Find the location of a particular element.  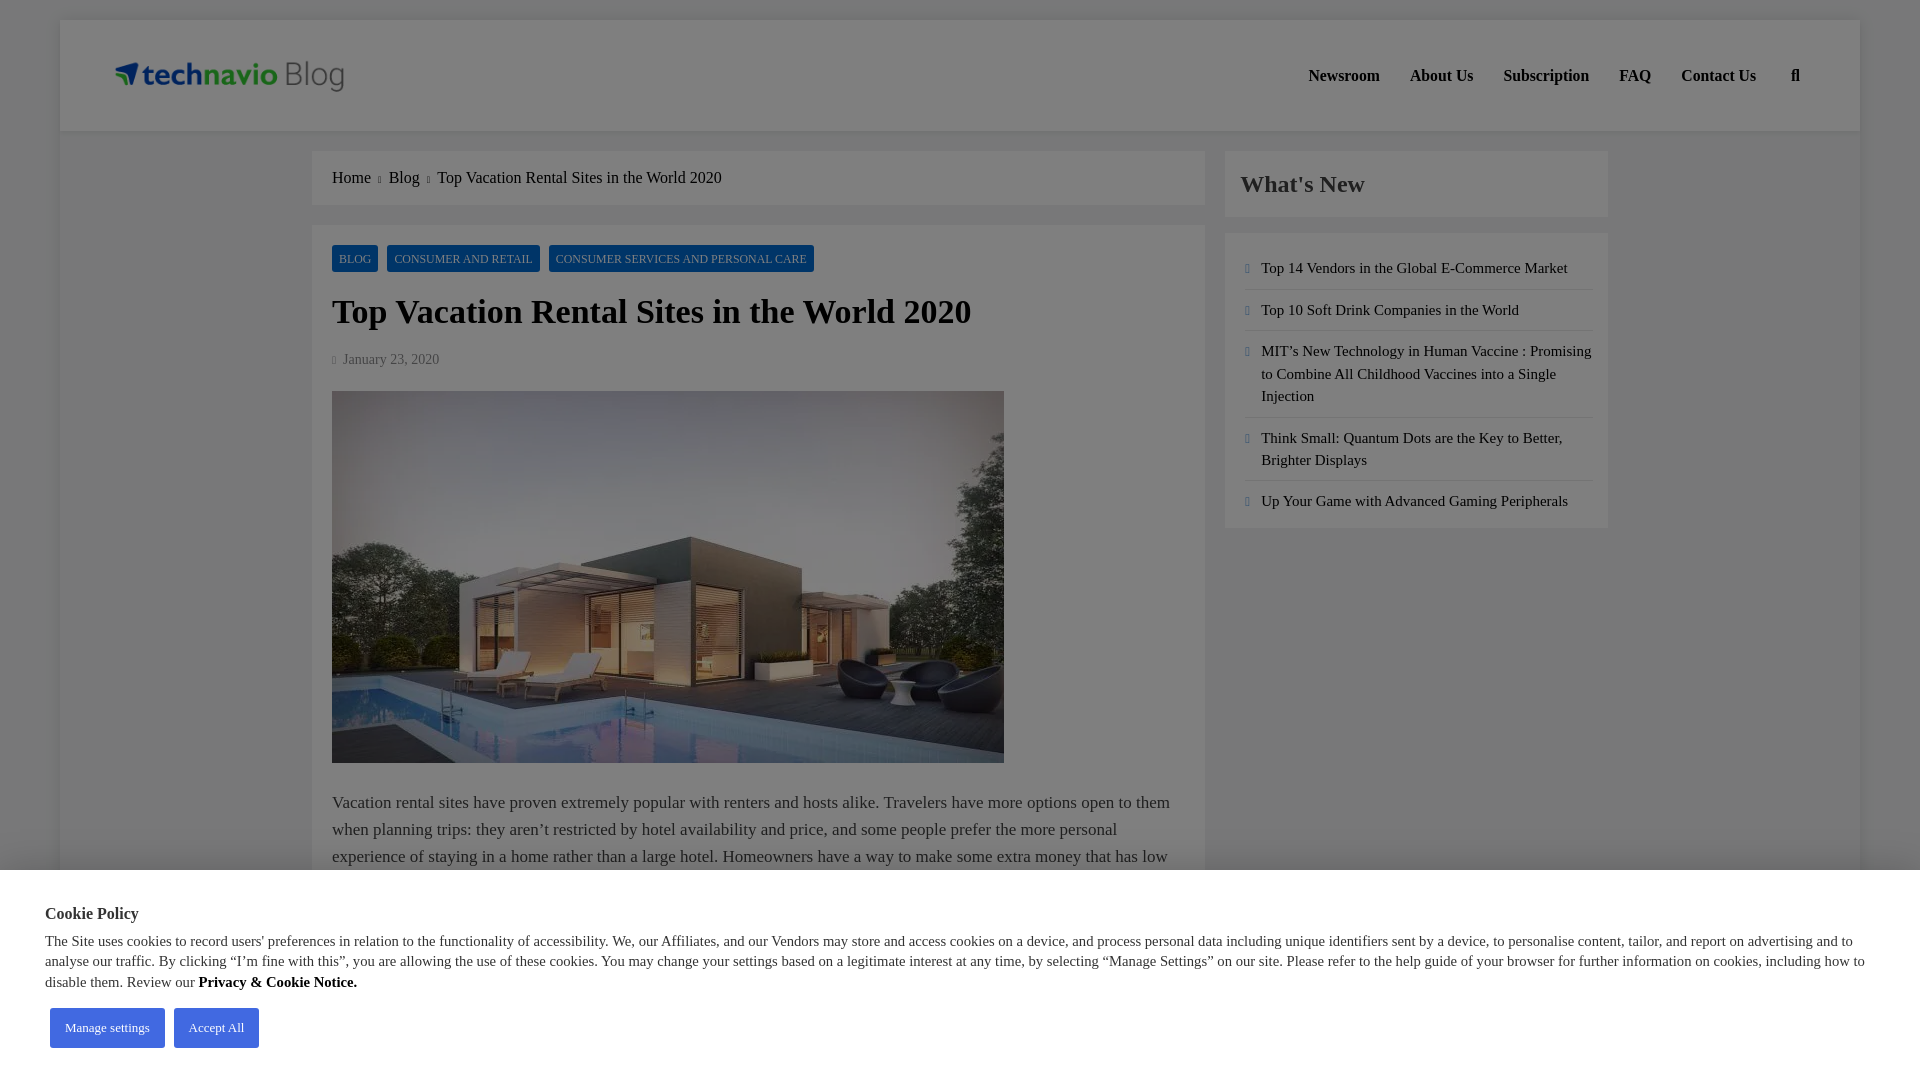

About Us is located at coordinates (1442, 75).